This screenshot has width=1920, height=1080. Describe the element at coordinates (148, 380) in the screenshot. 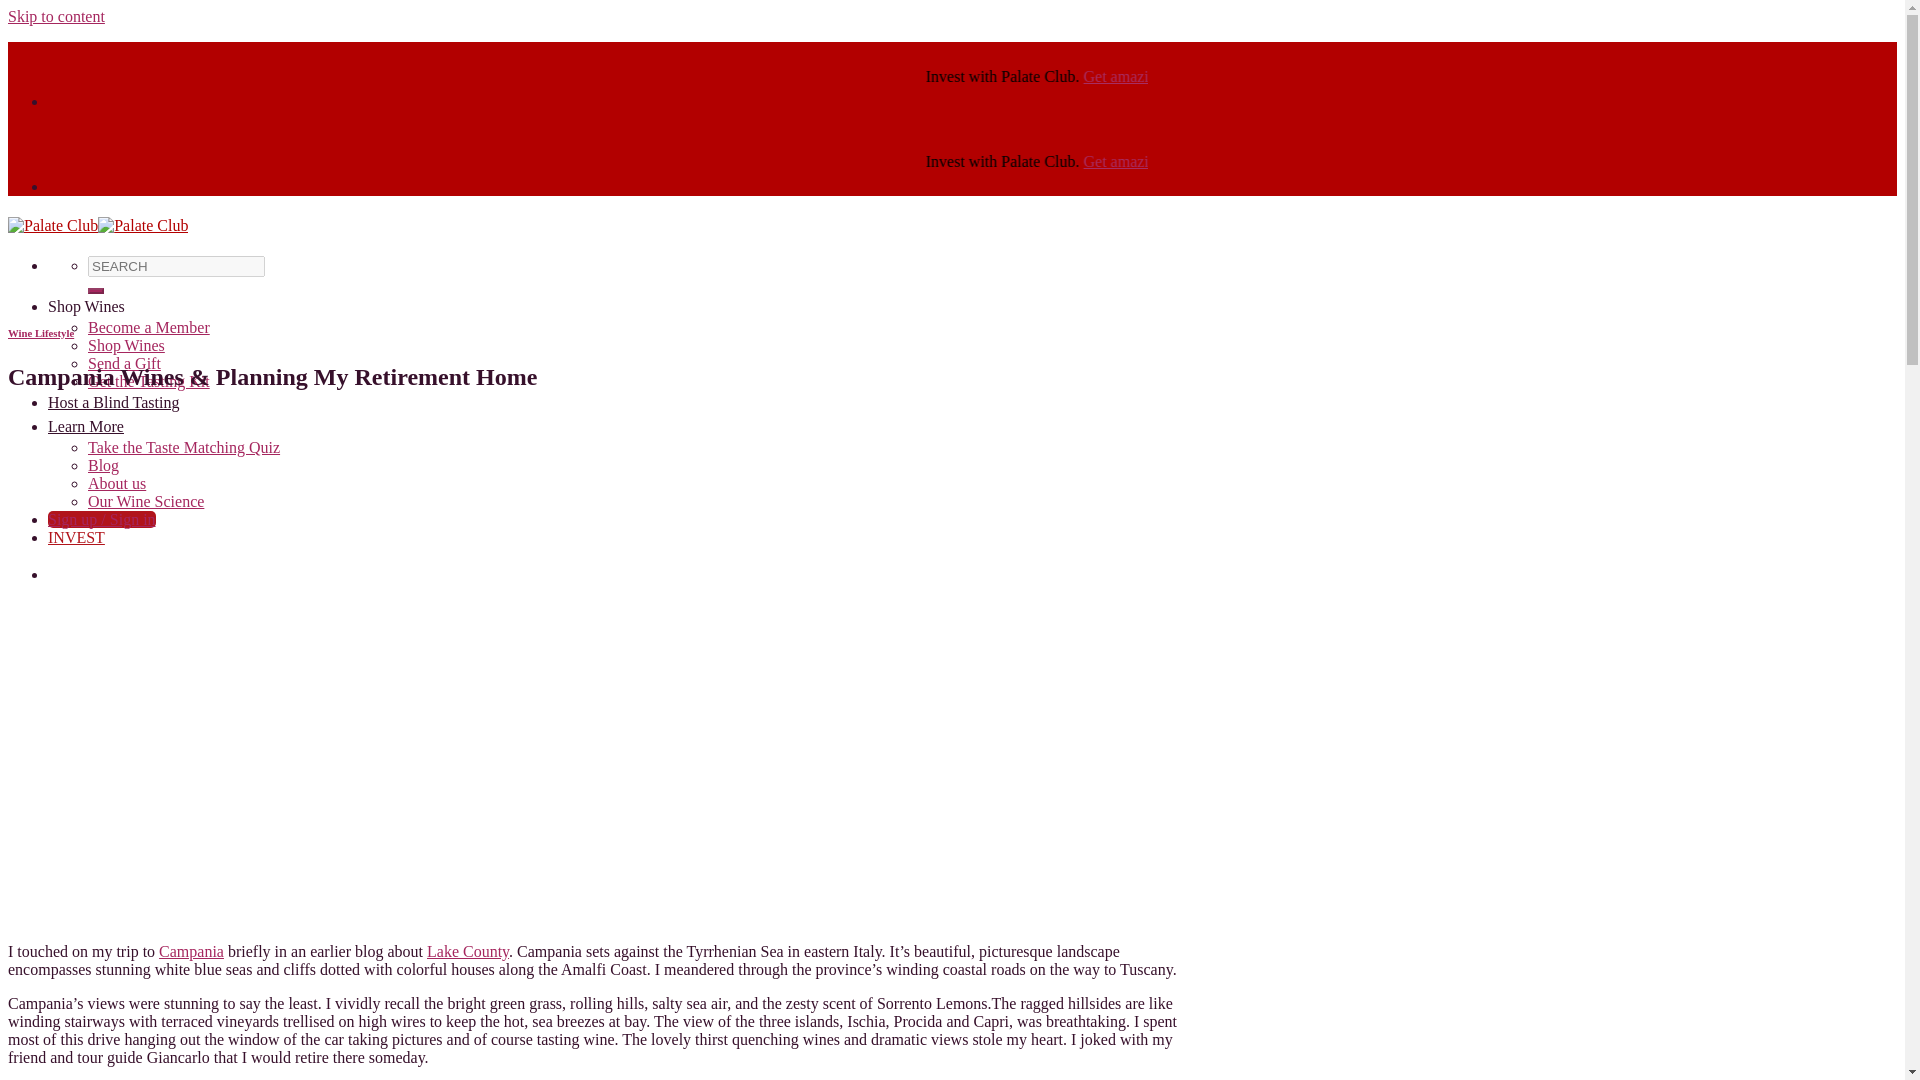

I see `Get the Tasting Kit` at that location.